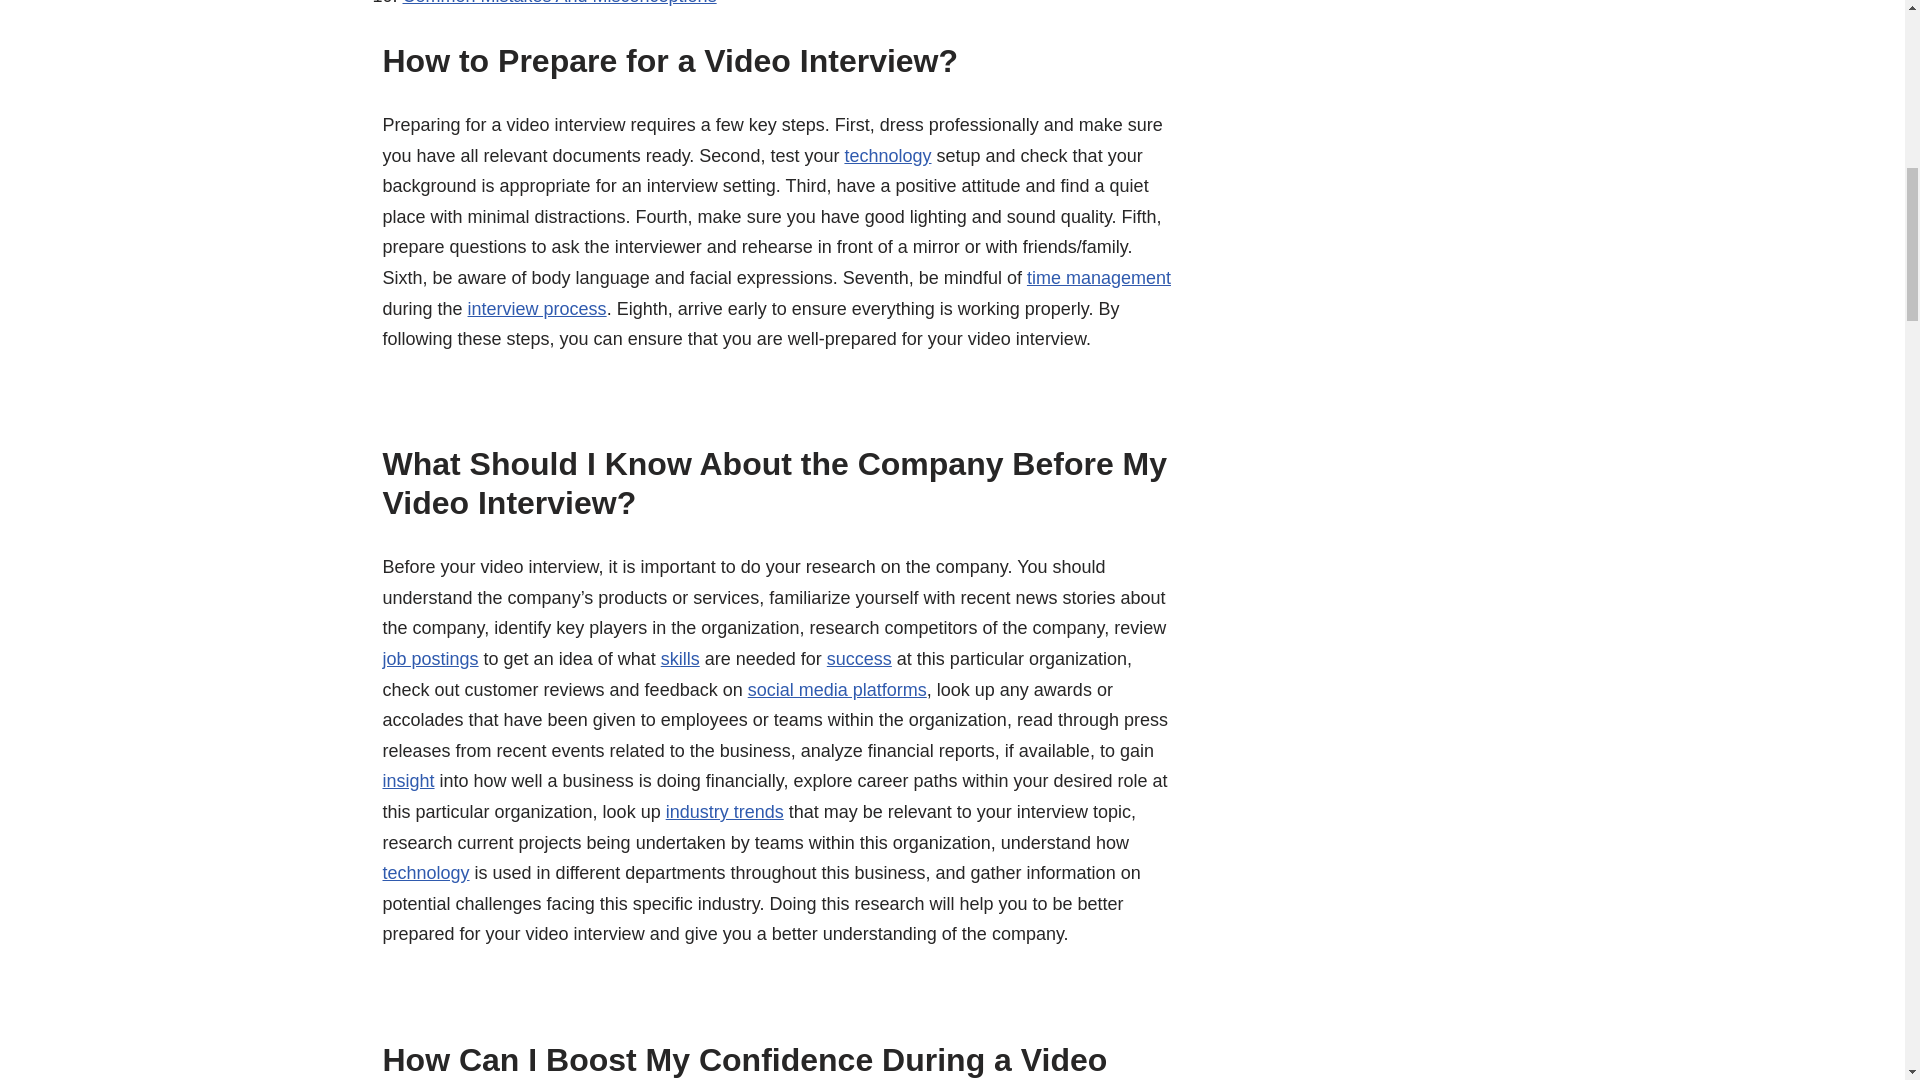 The width and height of the screenshot is (1920, 1080). What do you see at coordinates (558, 3) in the screenshot?
I see `Common Mistakes And Misconceptions` at bounding box center [558, 3].